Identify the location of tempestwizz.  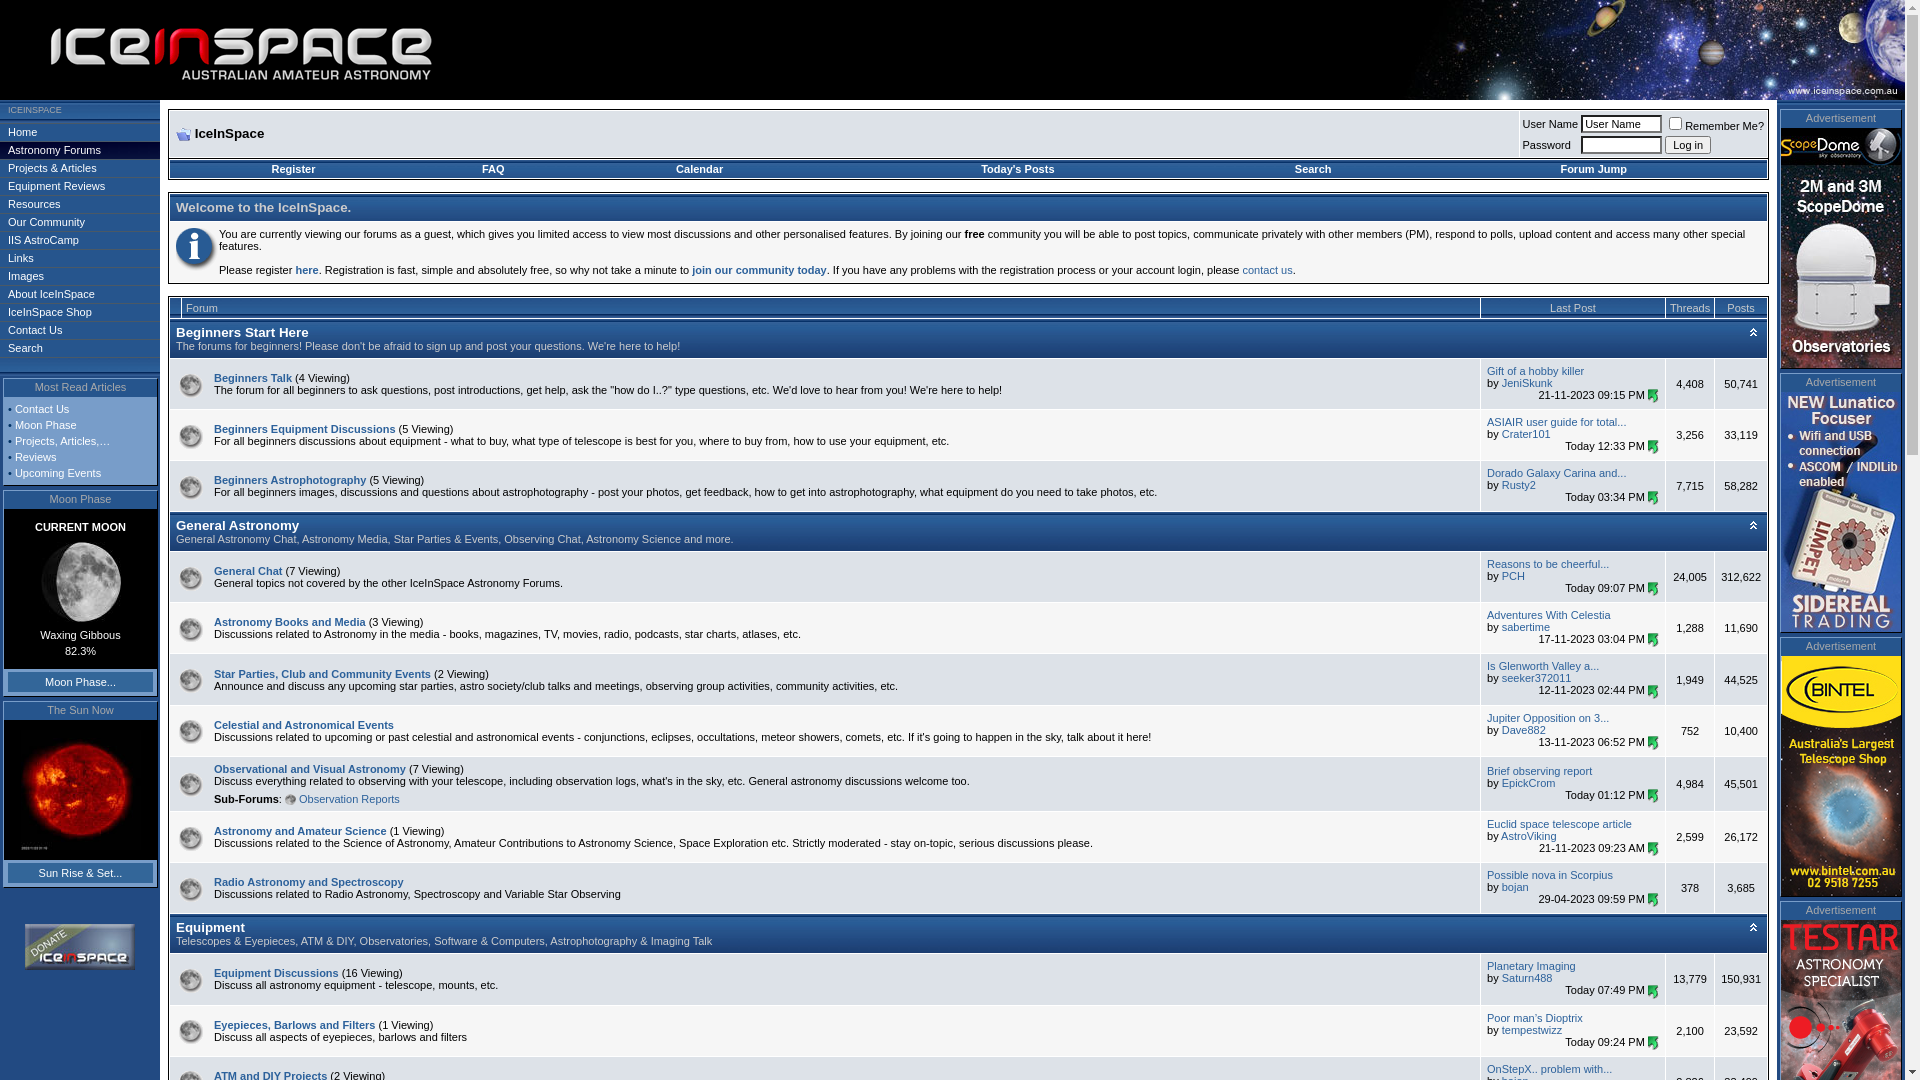
(1532, 1030).